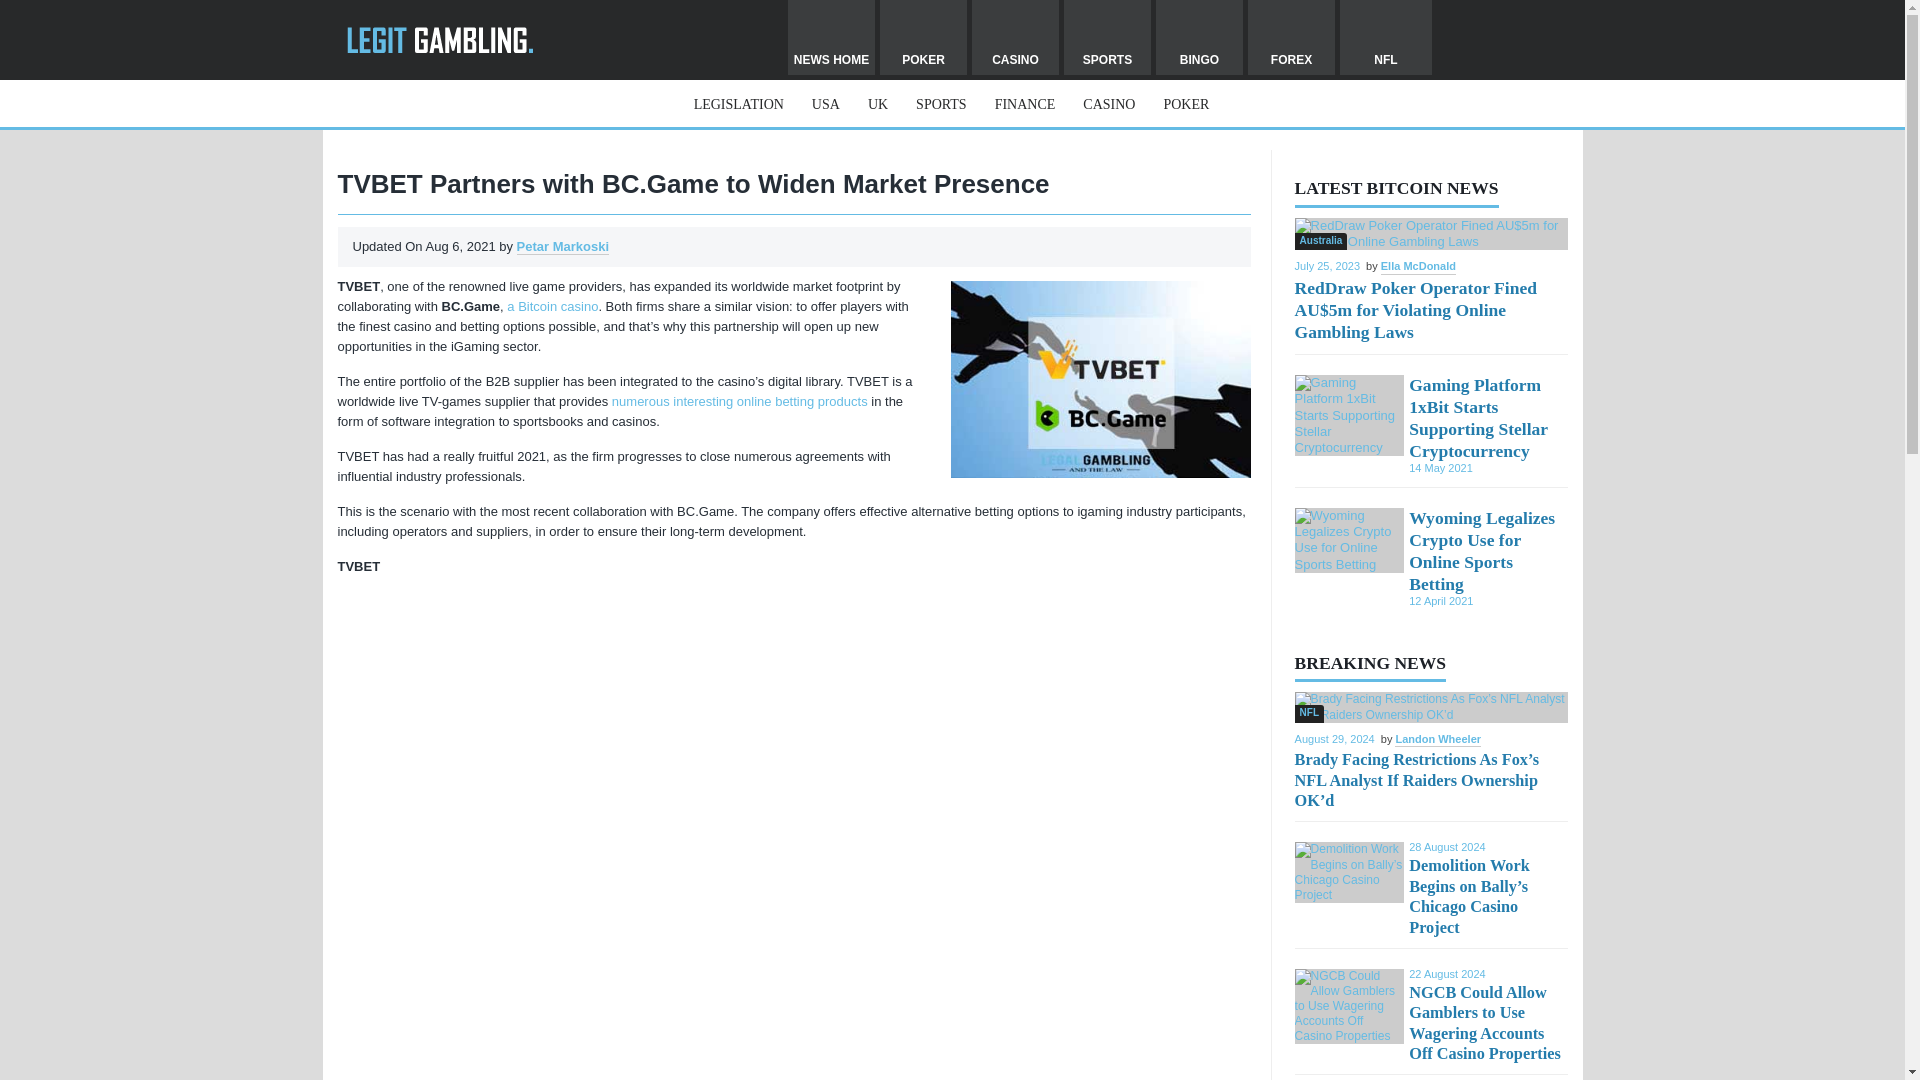 The height and width of the screenshot is (1080, 1920). What do you see at coordinates (940, 104) in the screenshot?
I see `SPORTS` at bounding box center [940, 104].